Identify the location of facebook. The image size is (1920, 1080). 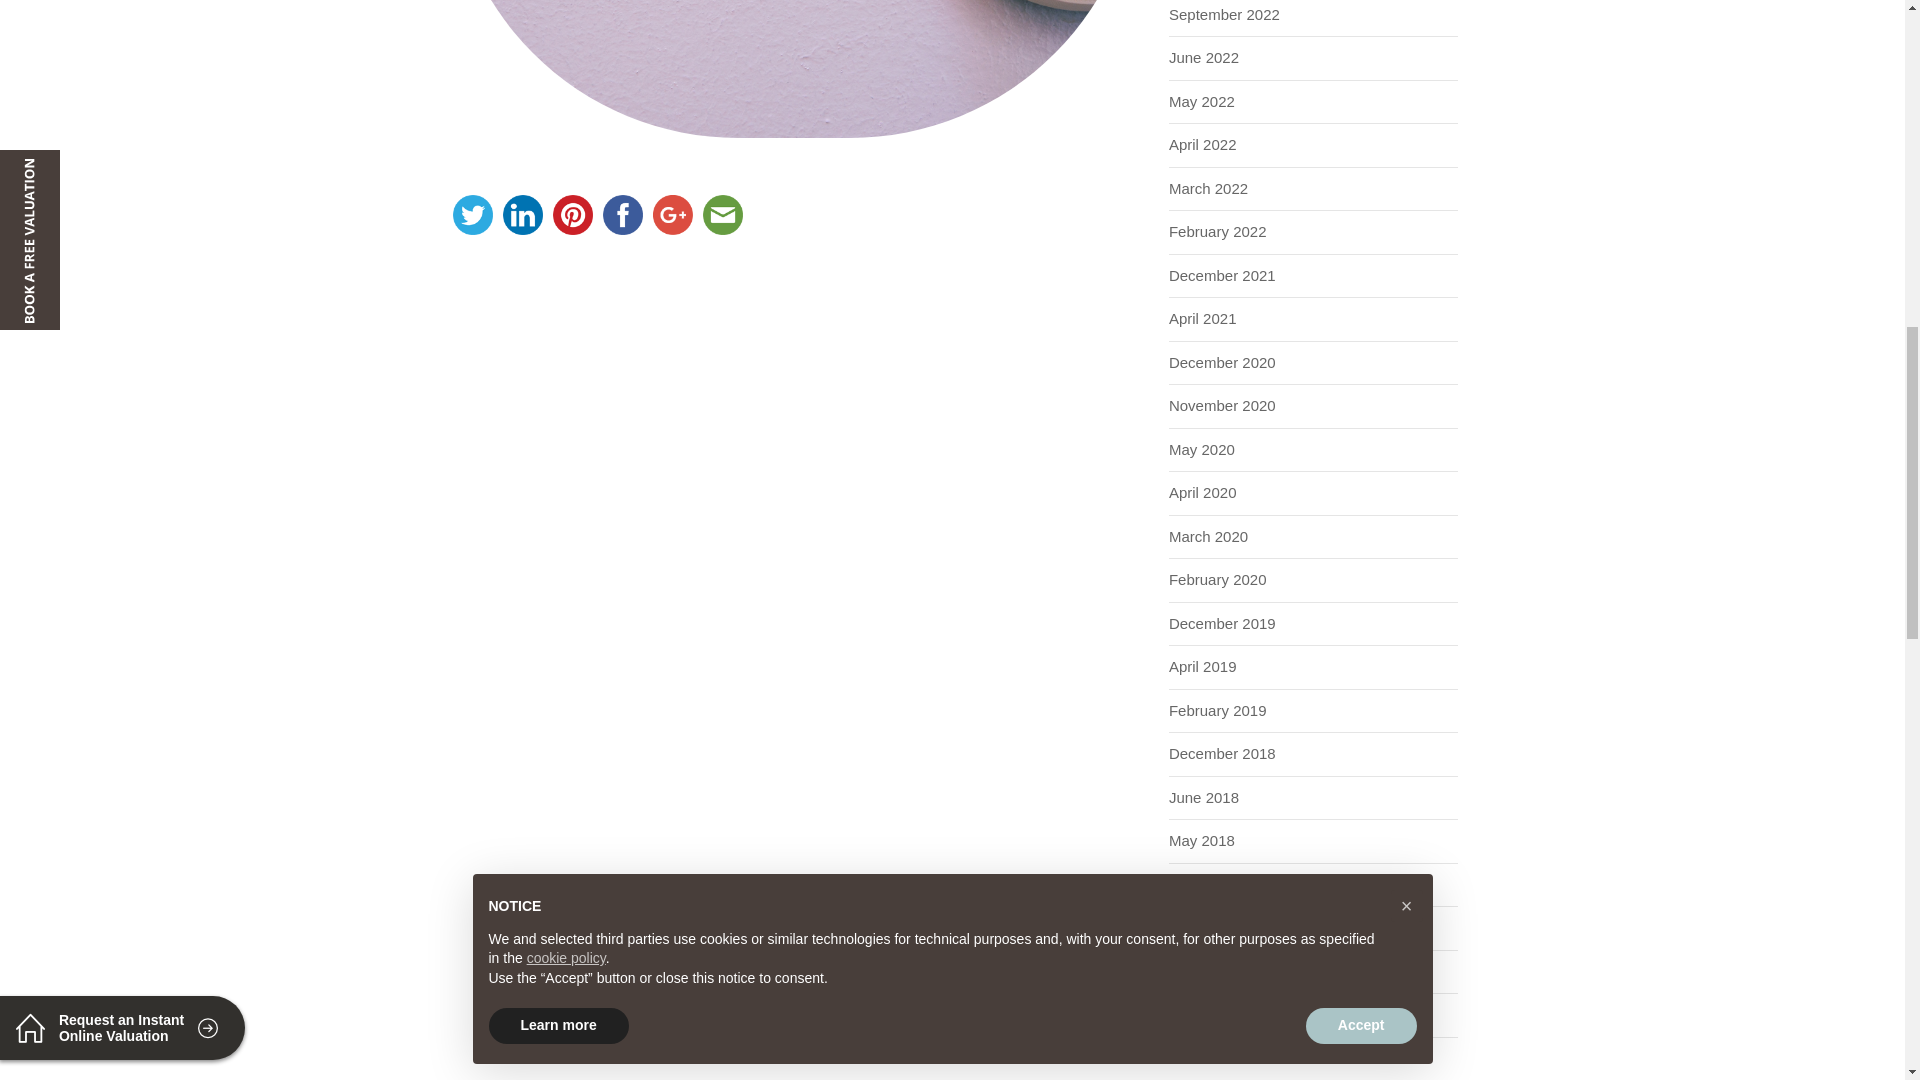
(622, 214).